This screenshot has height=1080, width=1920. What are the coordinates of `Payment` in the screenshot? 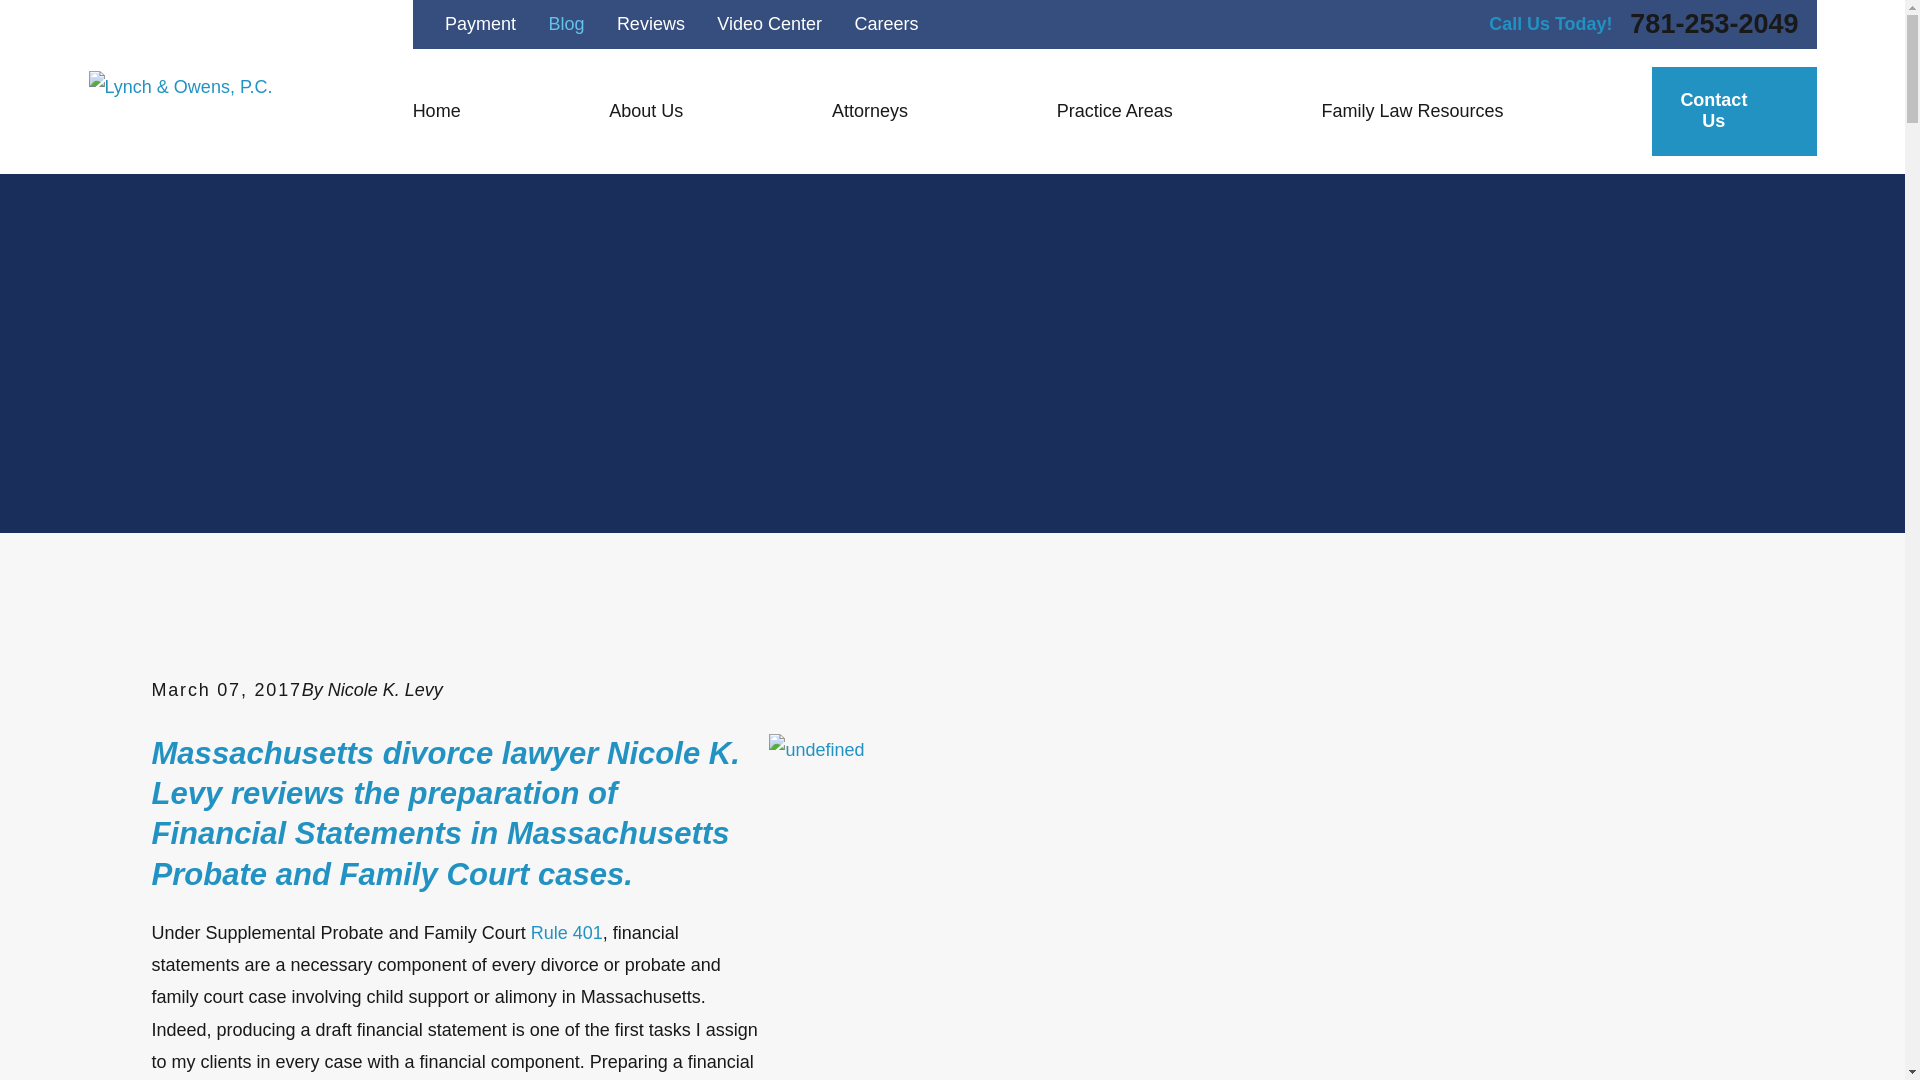 It's located at (480, 24).